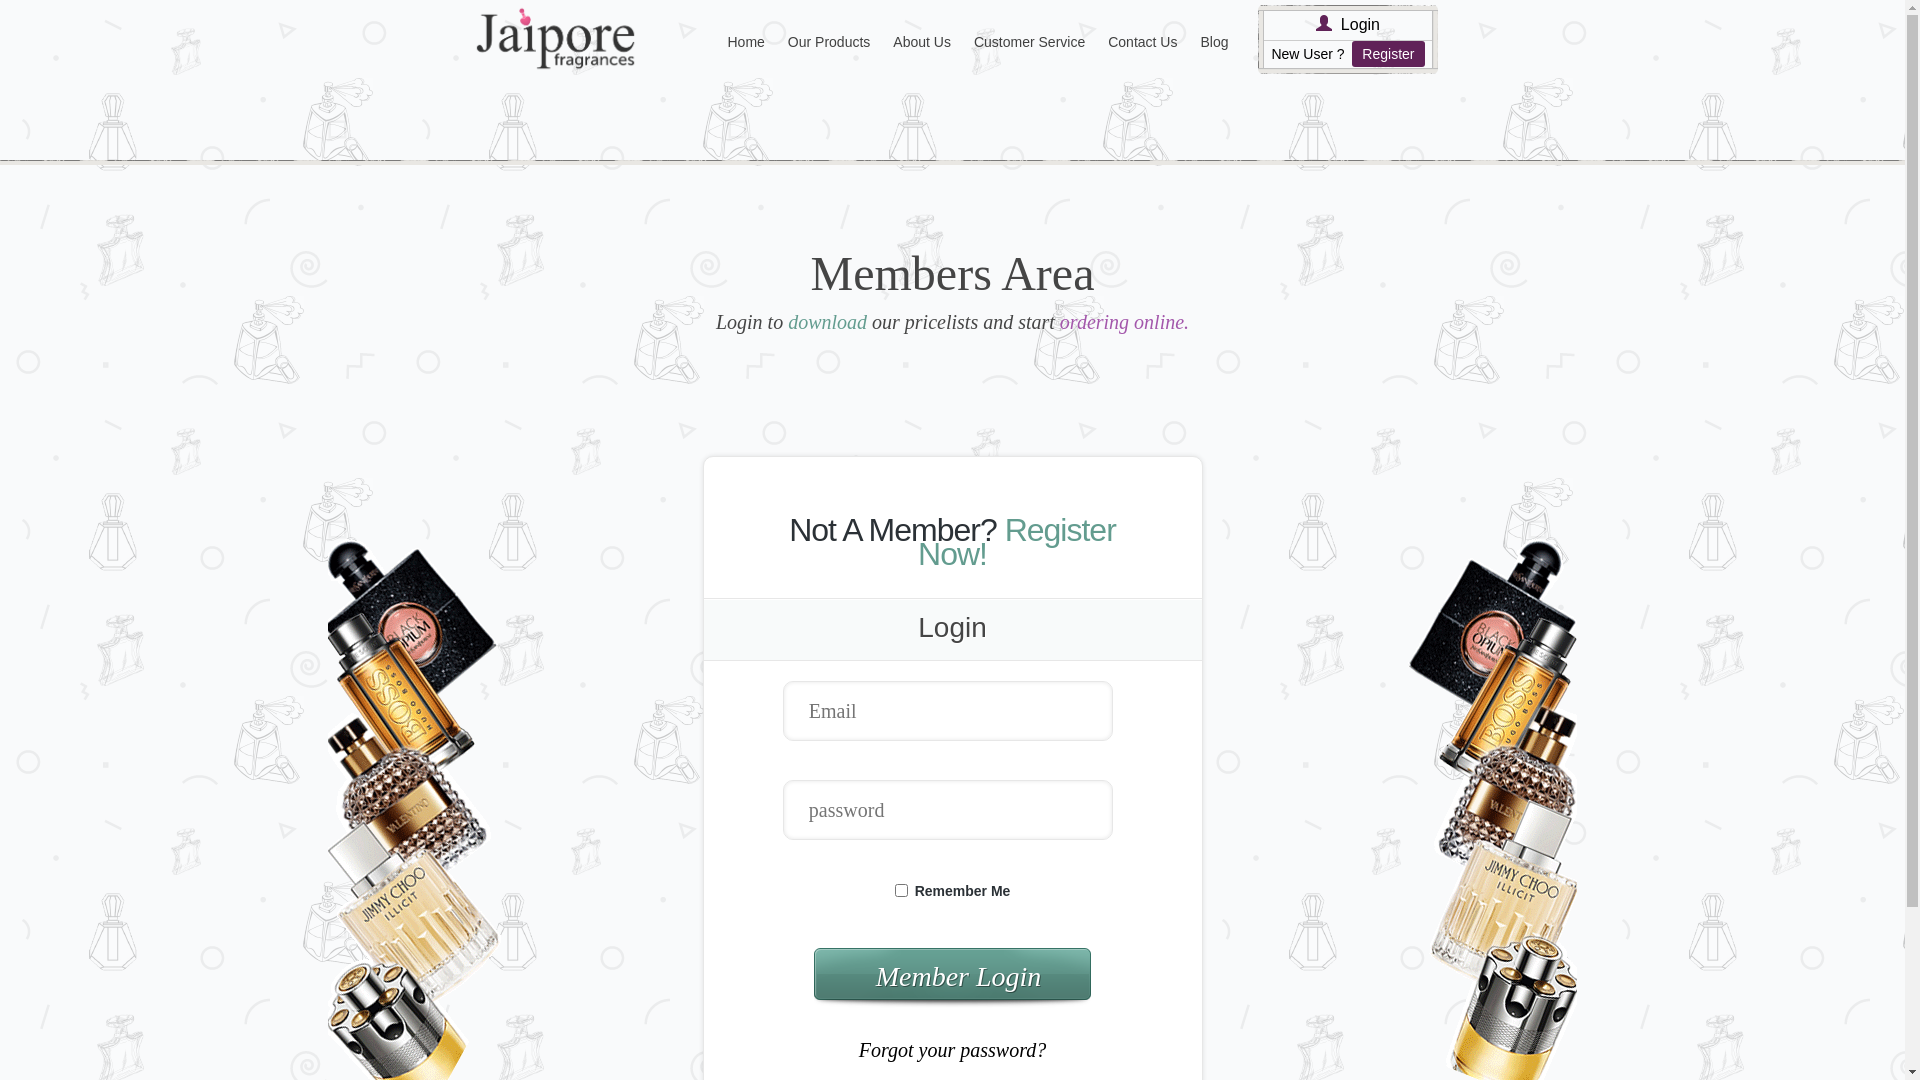 This screenshot has height=1080, width=1920. I want to click on About Us, so click(922, 42).